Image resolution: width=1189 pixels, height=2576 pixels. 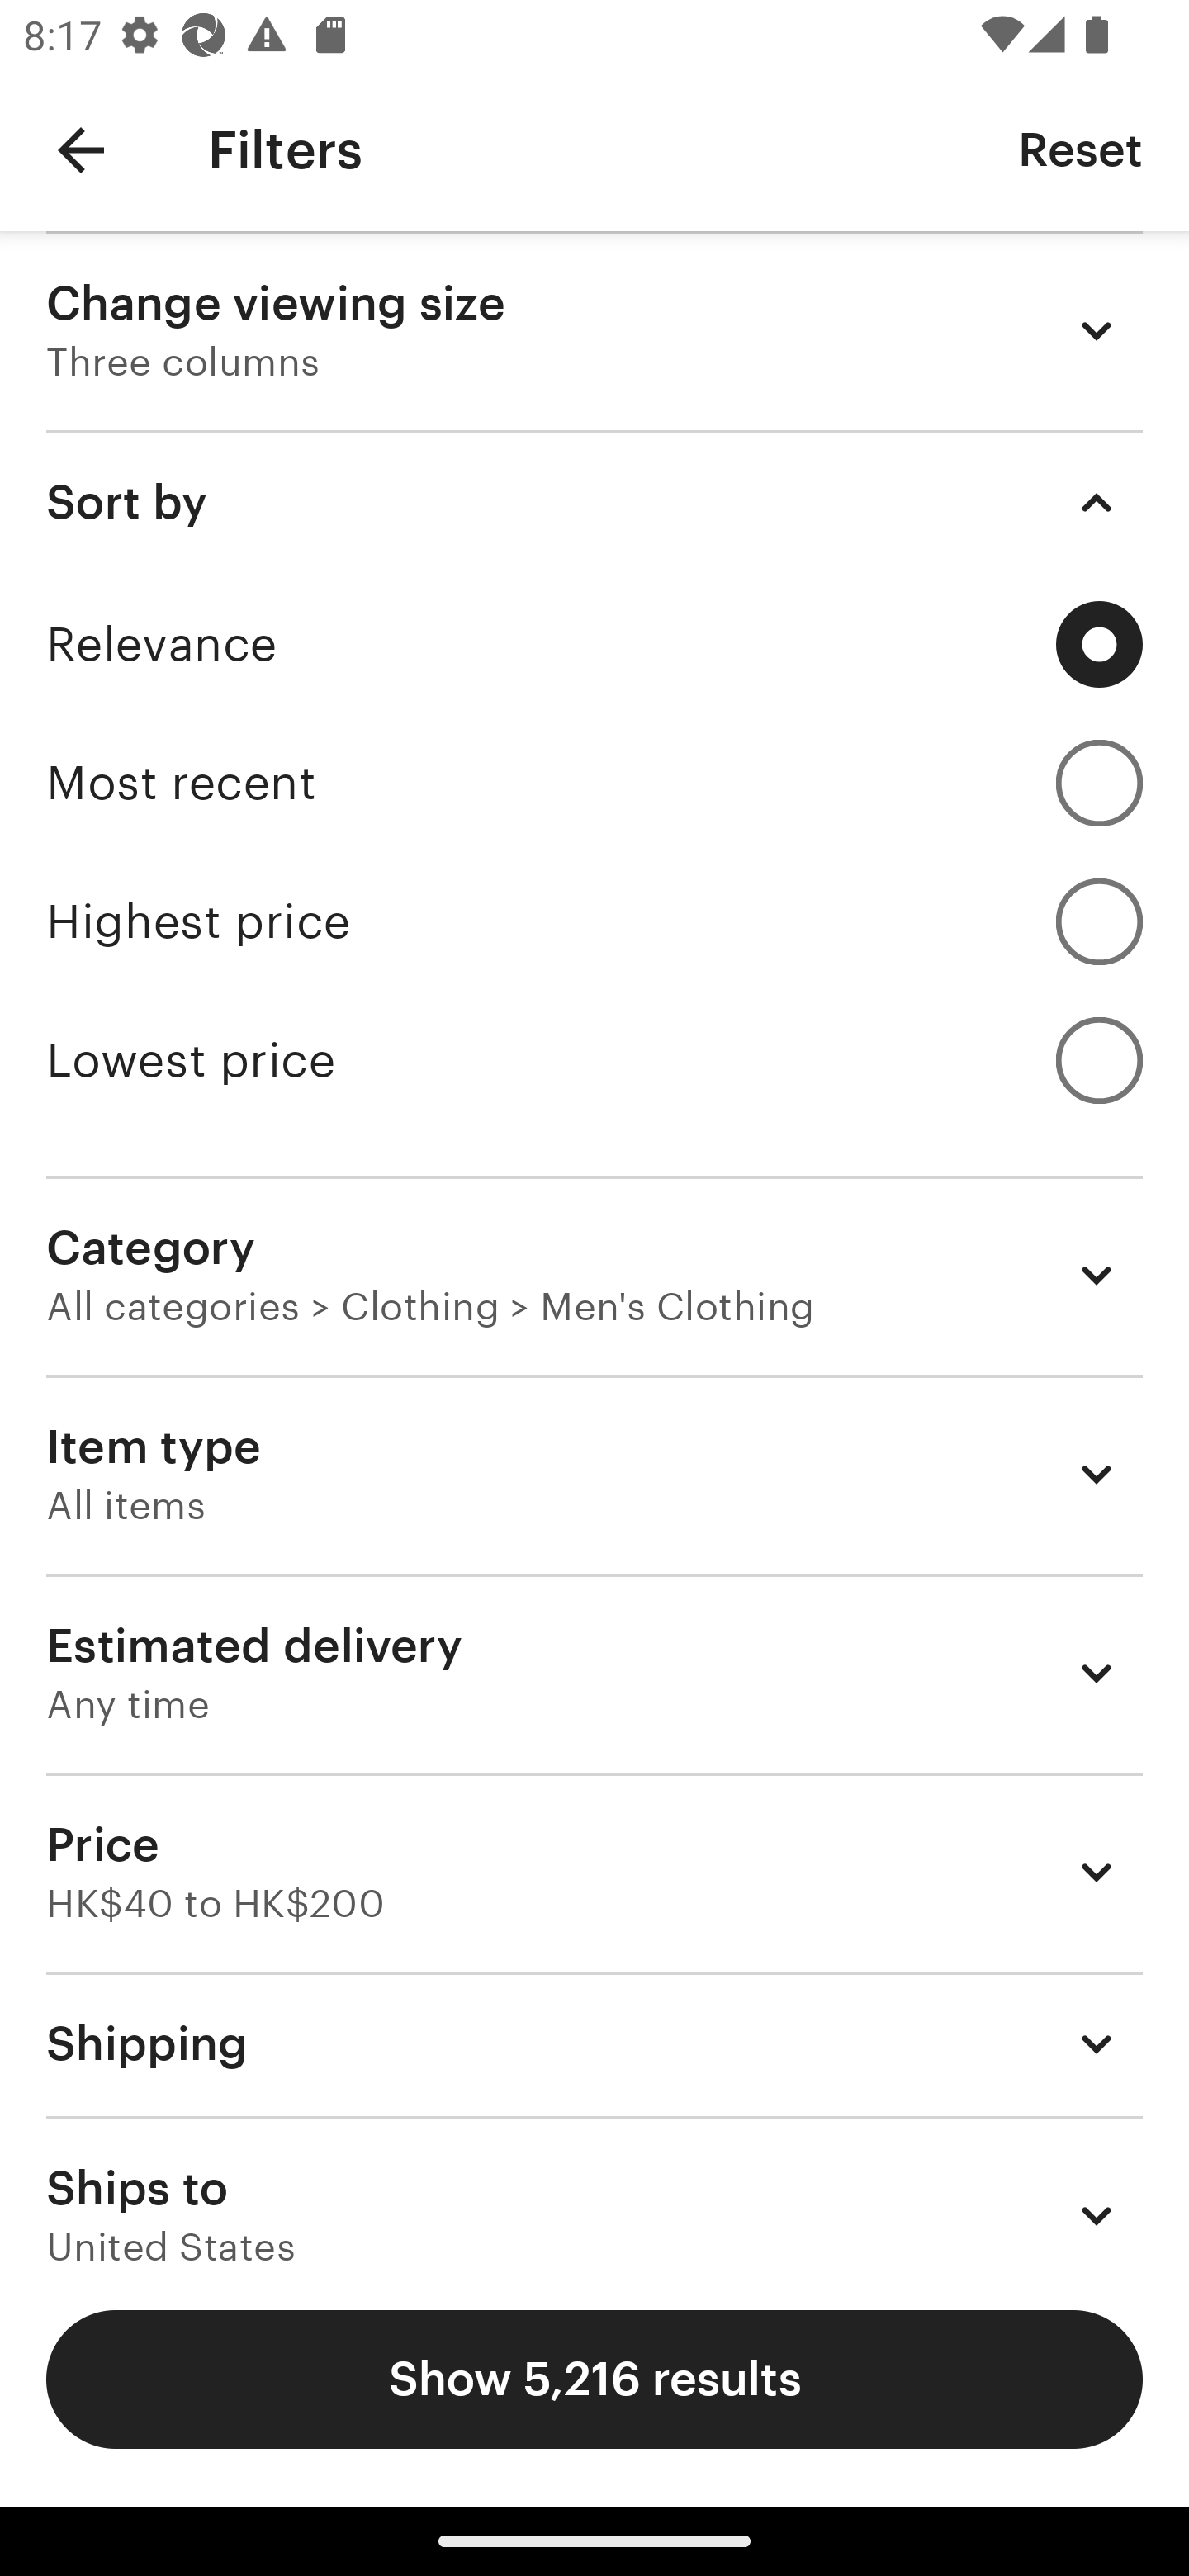 What do you see at coordinates (594, 644) in the screenshot?
I see `Relevance` at bounding box center [594, 644].